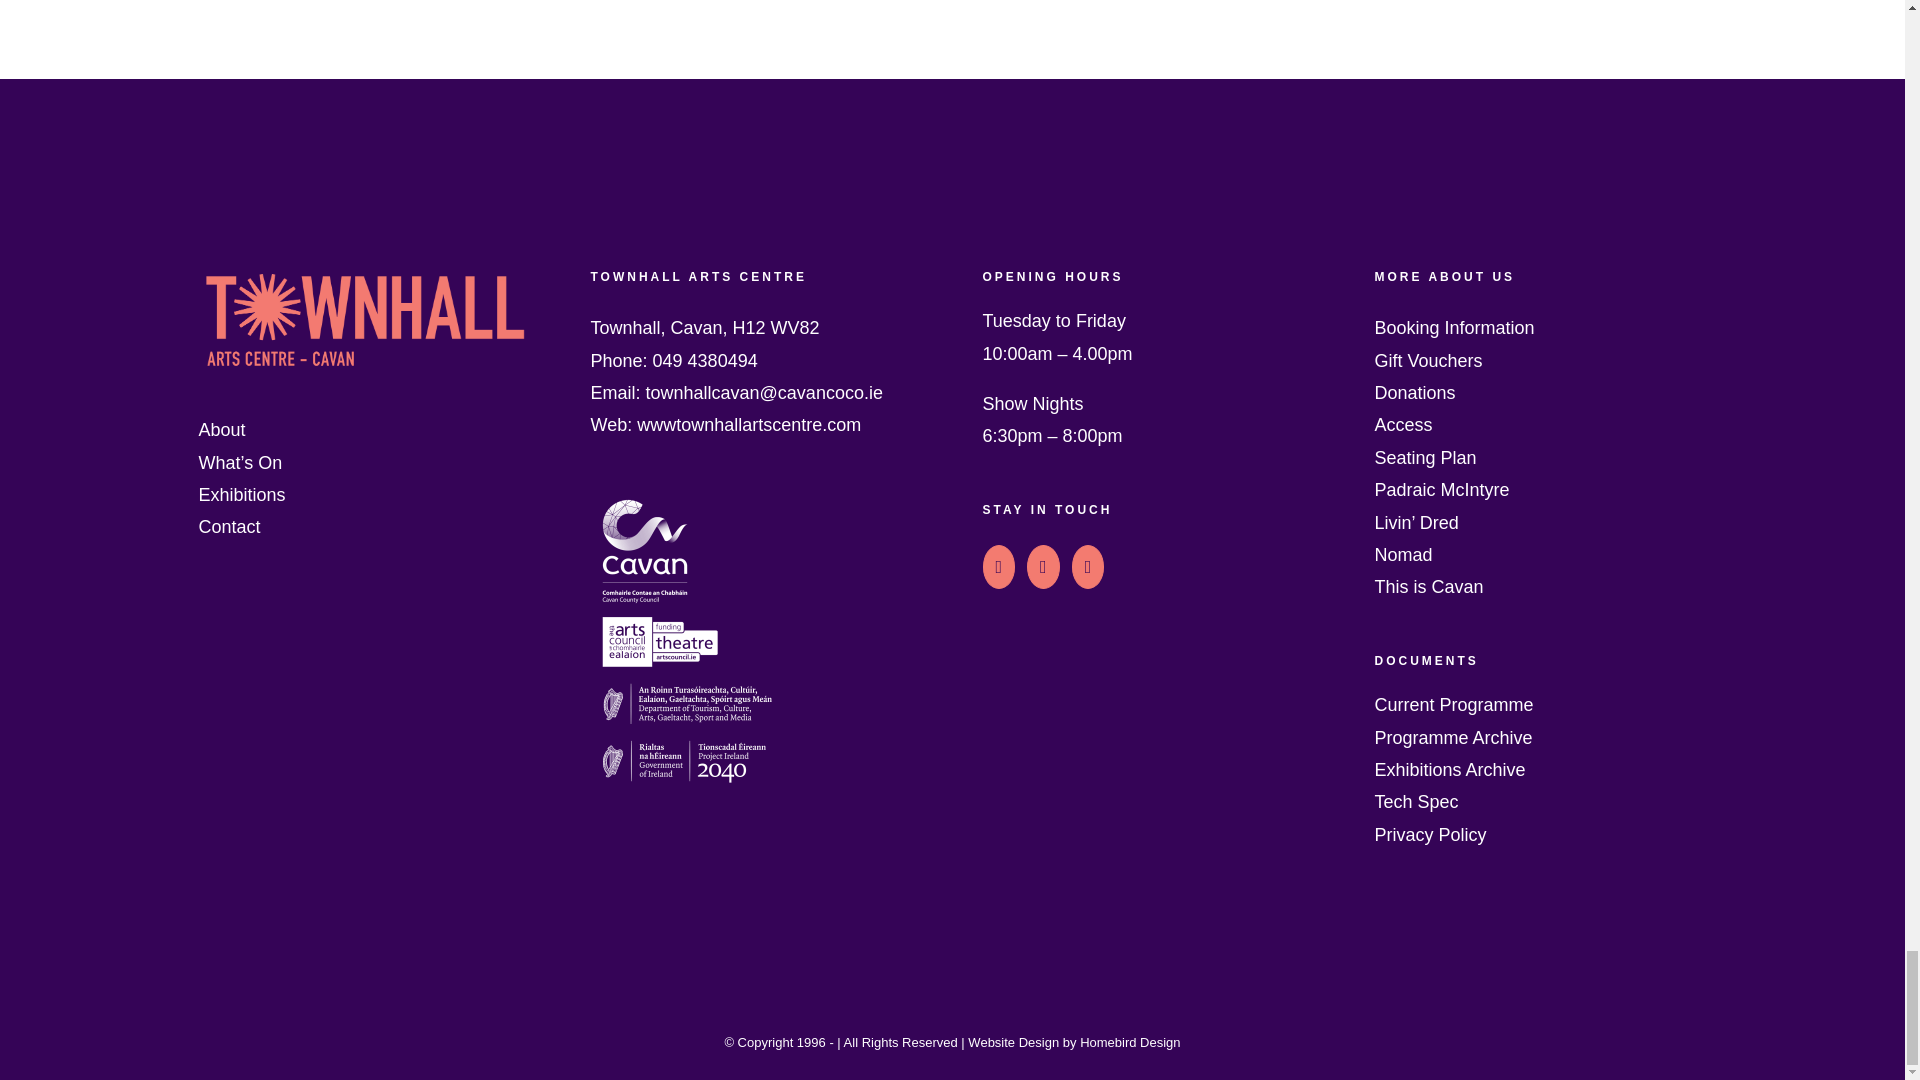 The height and width of the screenshot is (1080, 1920). Describe the element at coordinates (1540, 490) in the screenshot. I see `Padraic McIntyre` at that location.